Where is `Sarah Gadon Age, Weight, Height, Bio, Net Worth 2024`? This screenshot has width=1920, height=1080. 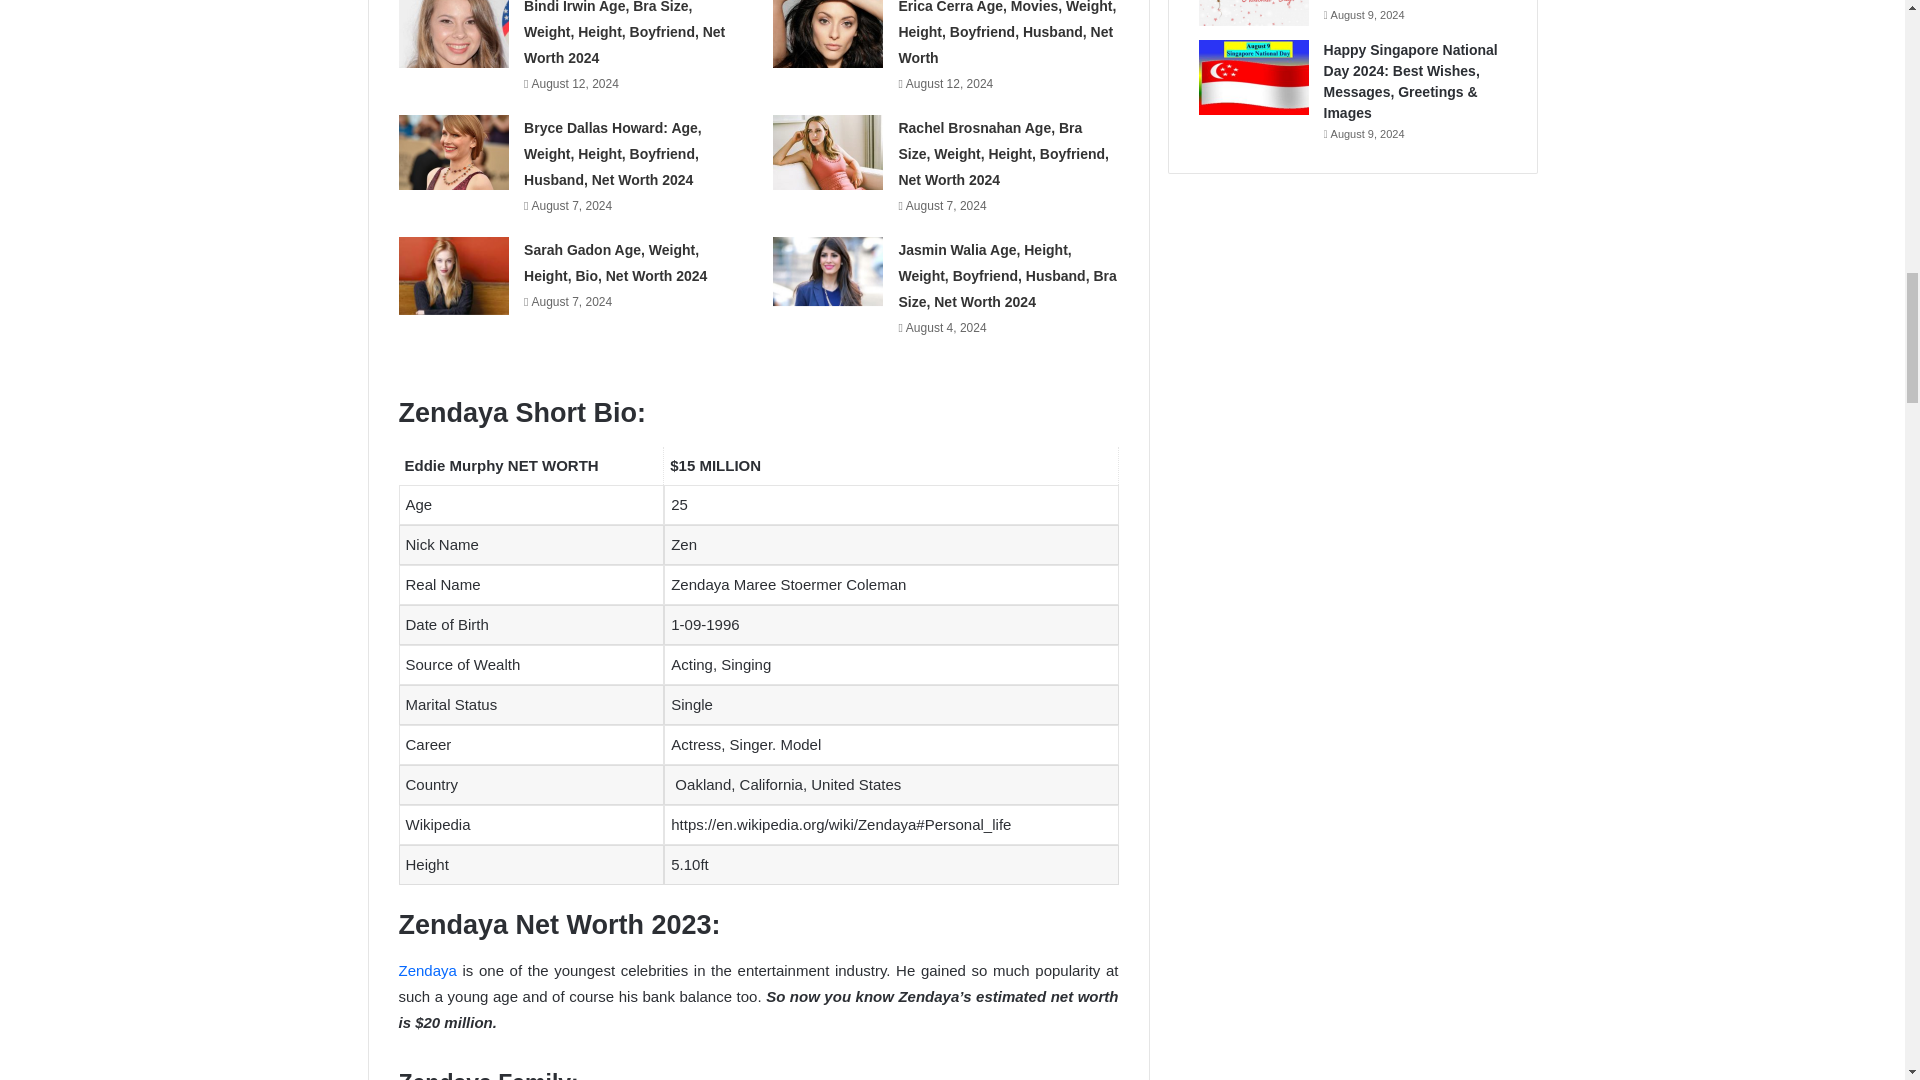 Sarah Gadon Age, Weight, Height, Bio, Net Worth 2024 is located at coordinates (615, 262).